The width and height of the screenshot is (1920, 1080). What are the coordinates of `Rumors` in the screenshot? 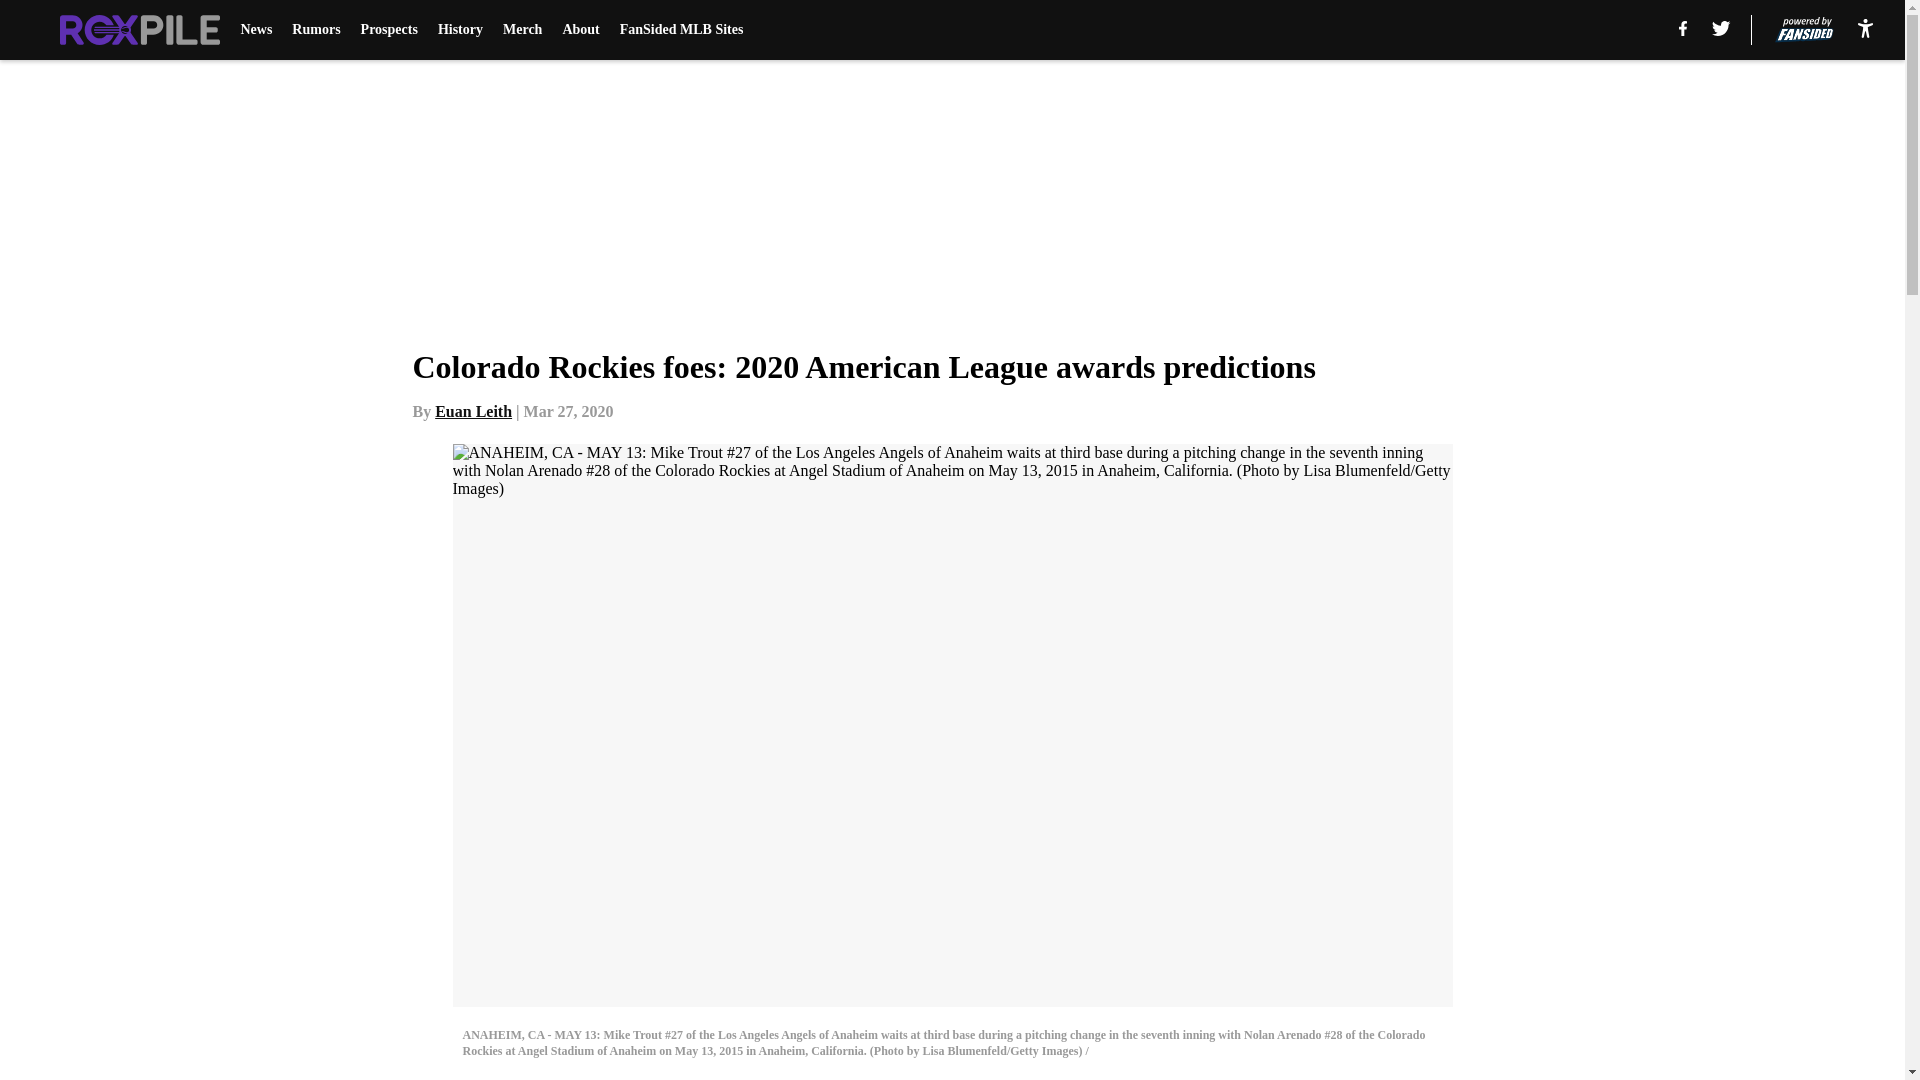 It's located at (315, 30).